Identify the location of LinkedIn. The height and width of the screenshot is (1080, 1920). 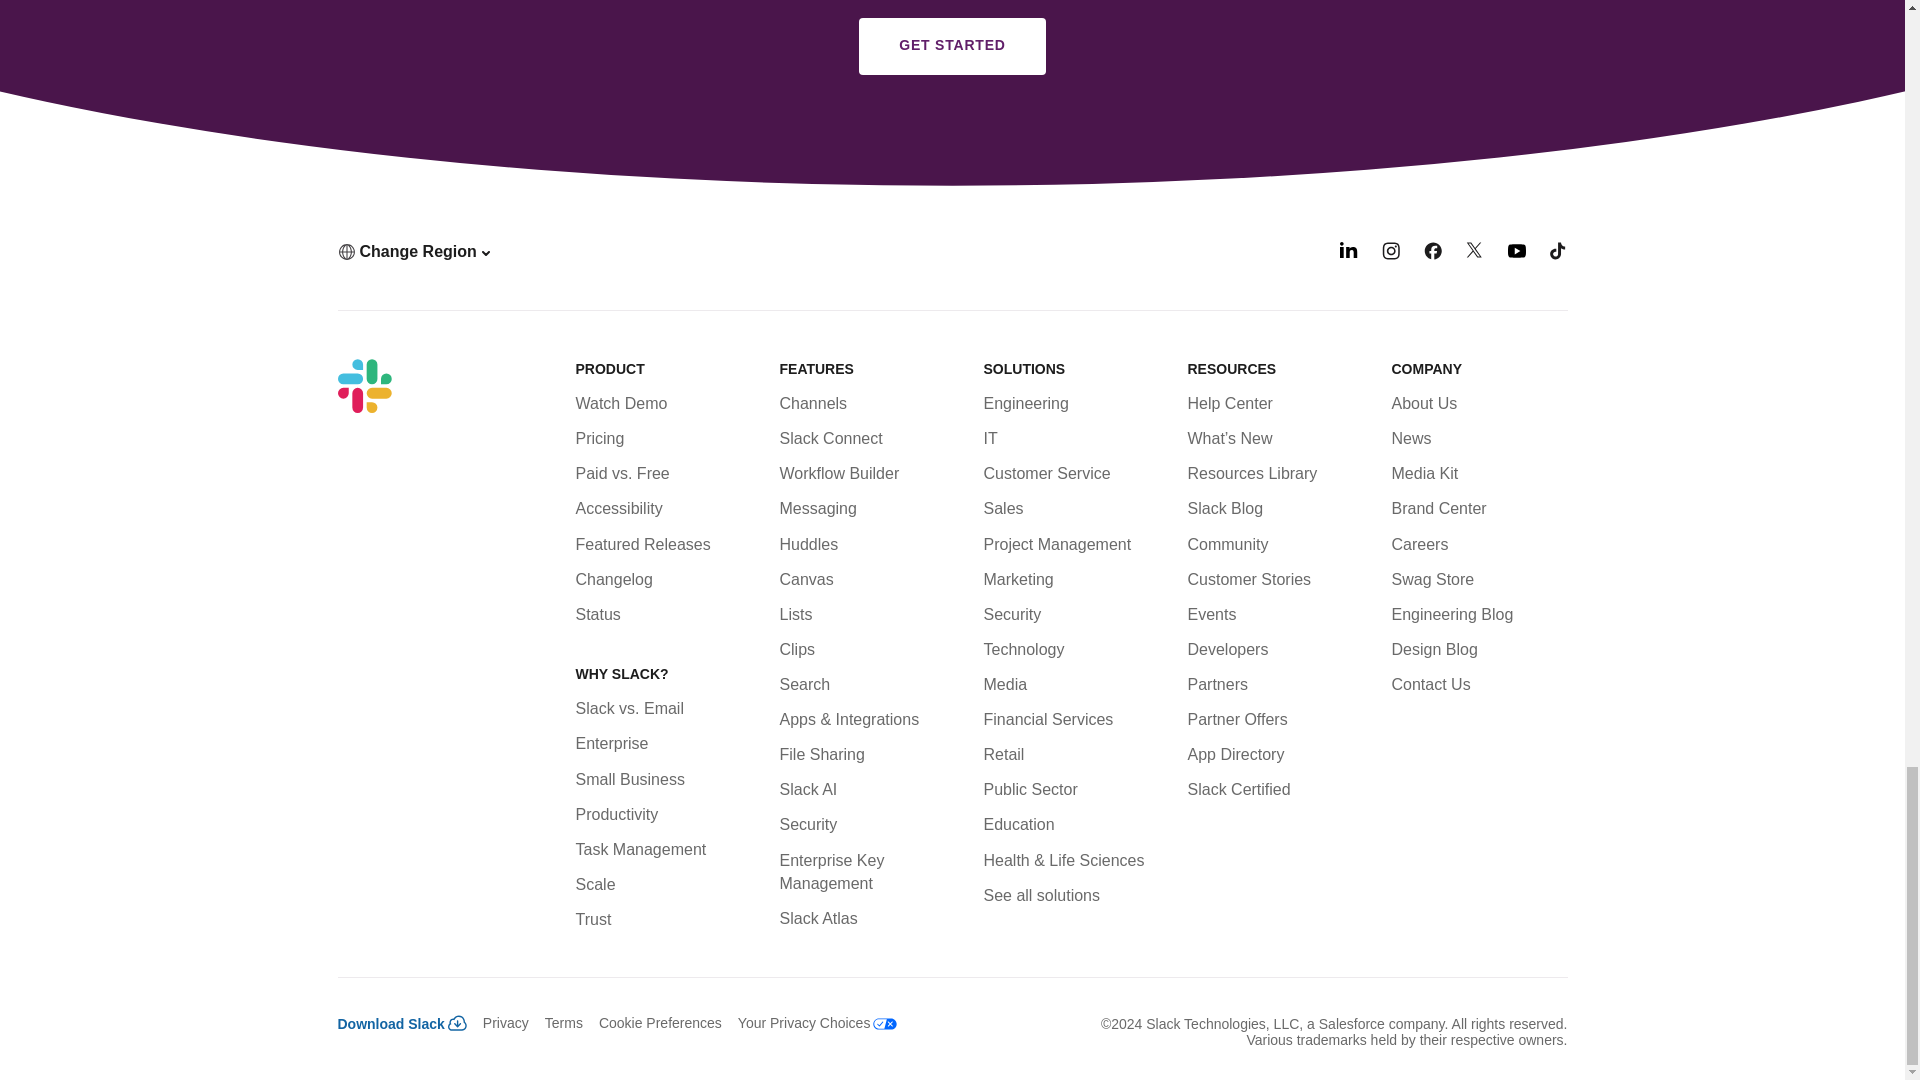
(1348, 254).